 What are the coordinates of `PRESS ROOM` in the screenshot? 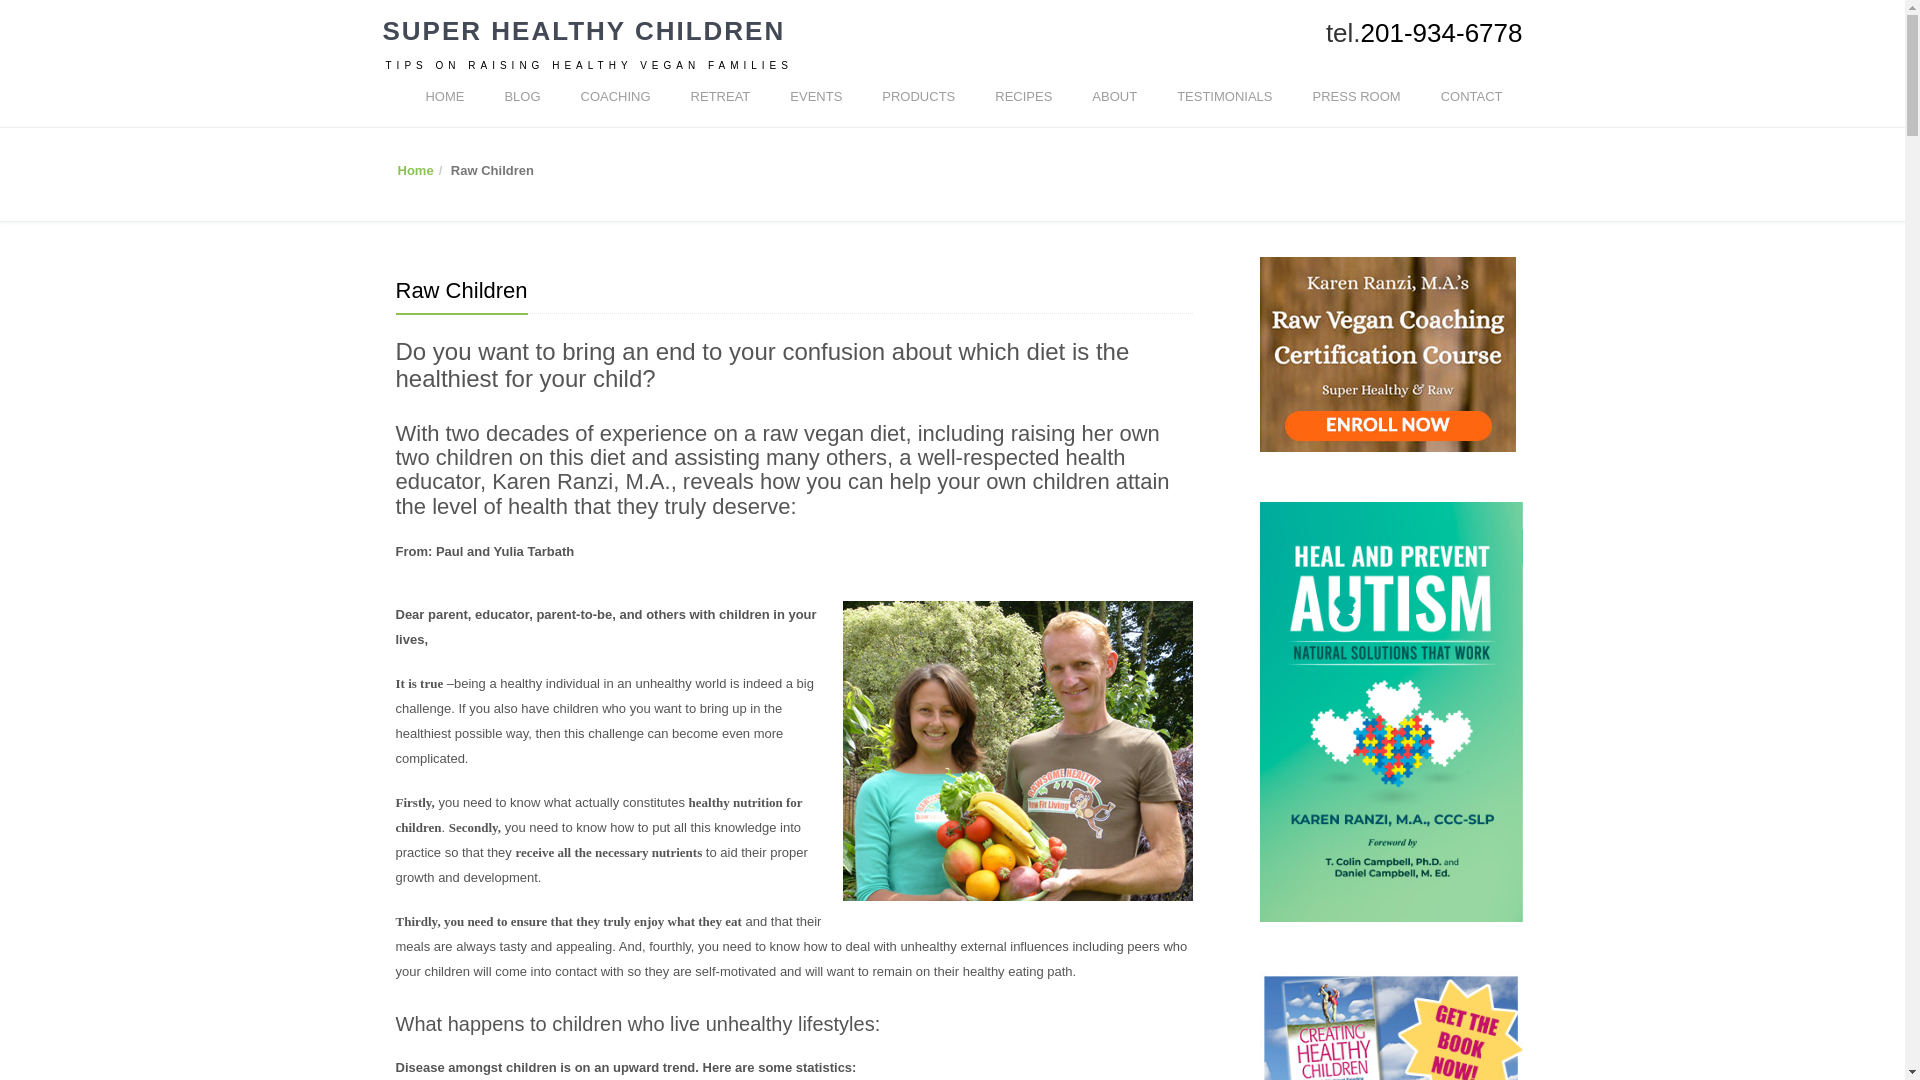 It's located at (1356, 96).